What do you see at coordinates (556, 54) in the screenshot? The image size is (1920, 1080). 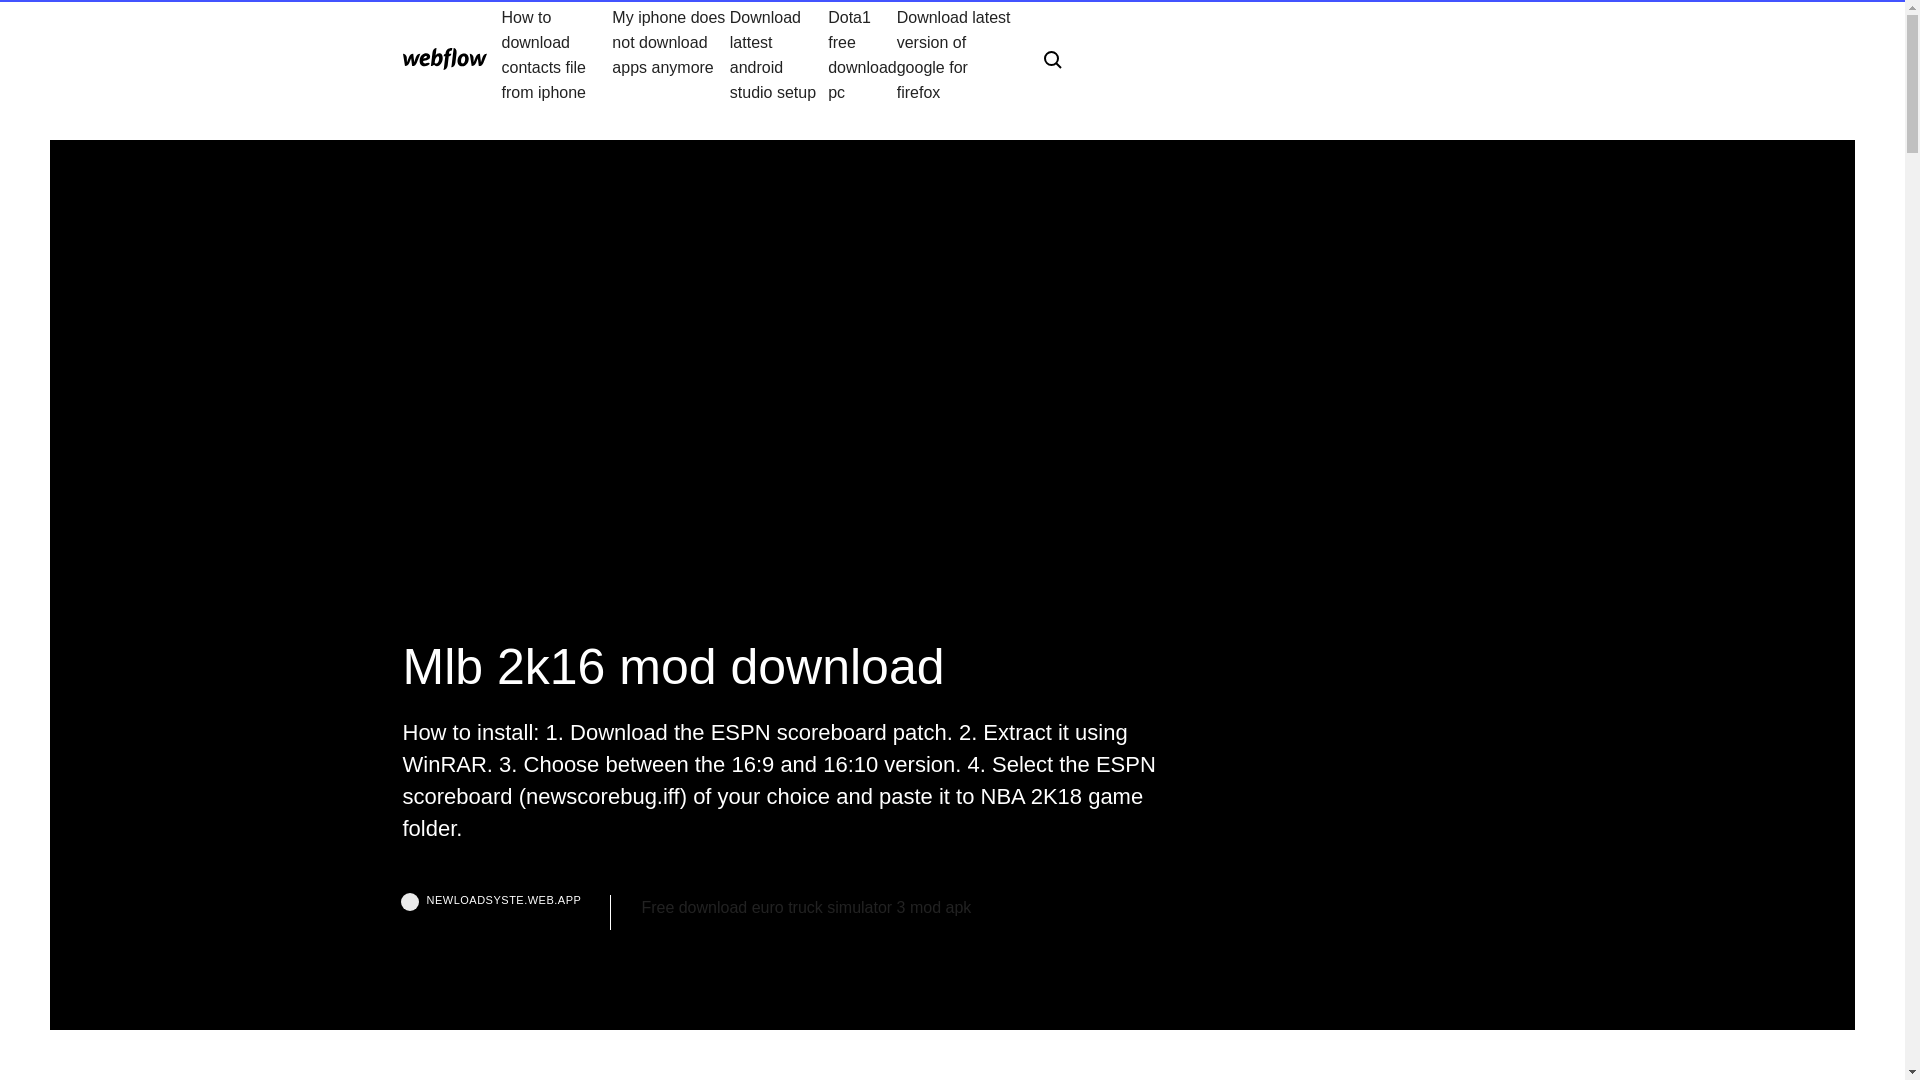 I see `How to download contacts file from iphone` at bounding box center [556, 54].